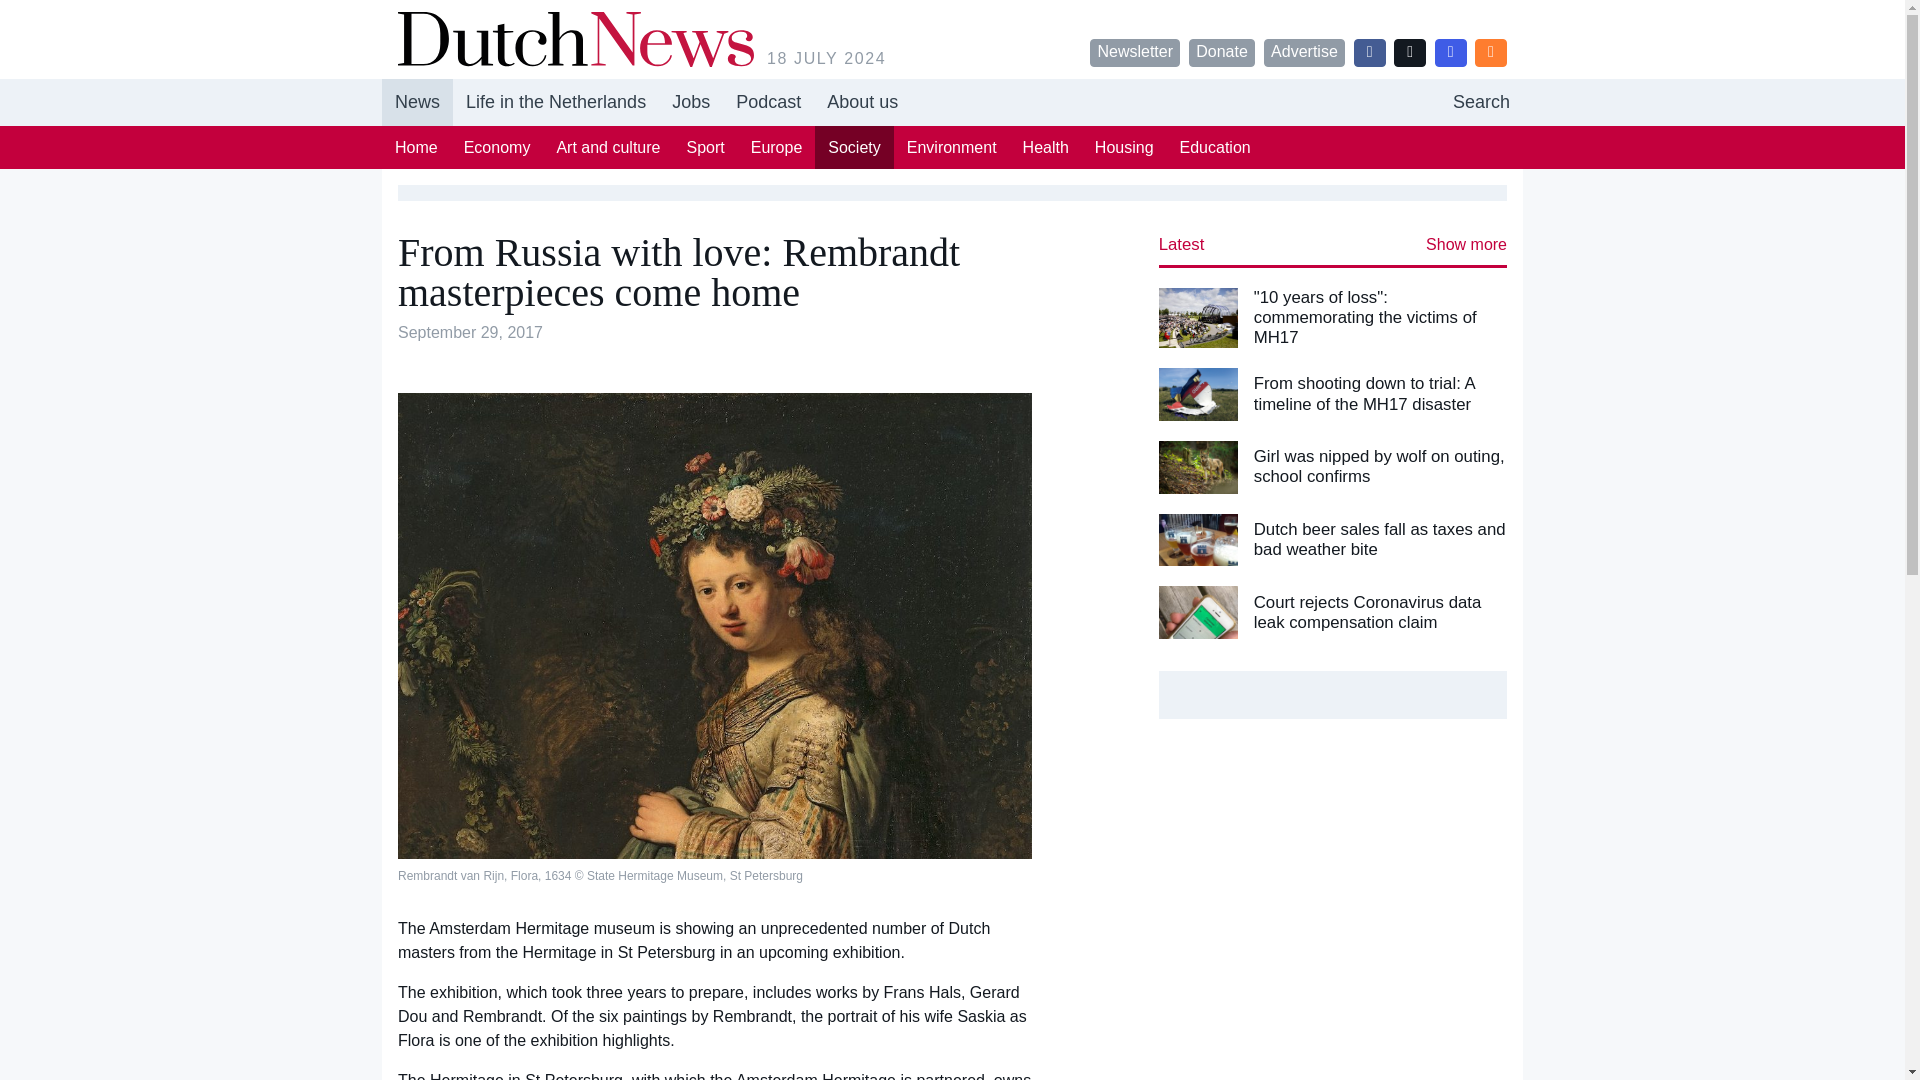 The height and width of the screenshot is (1080, 1920). What do you see at coordinates (690, 102) in the screenshot?
I see `Jobs` at bounding box center [690, 102].